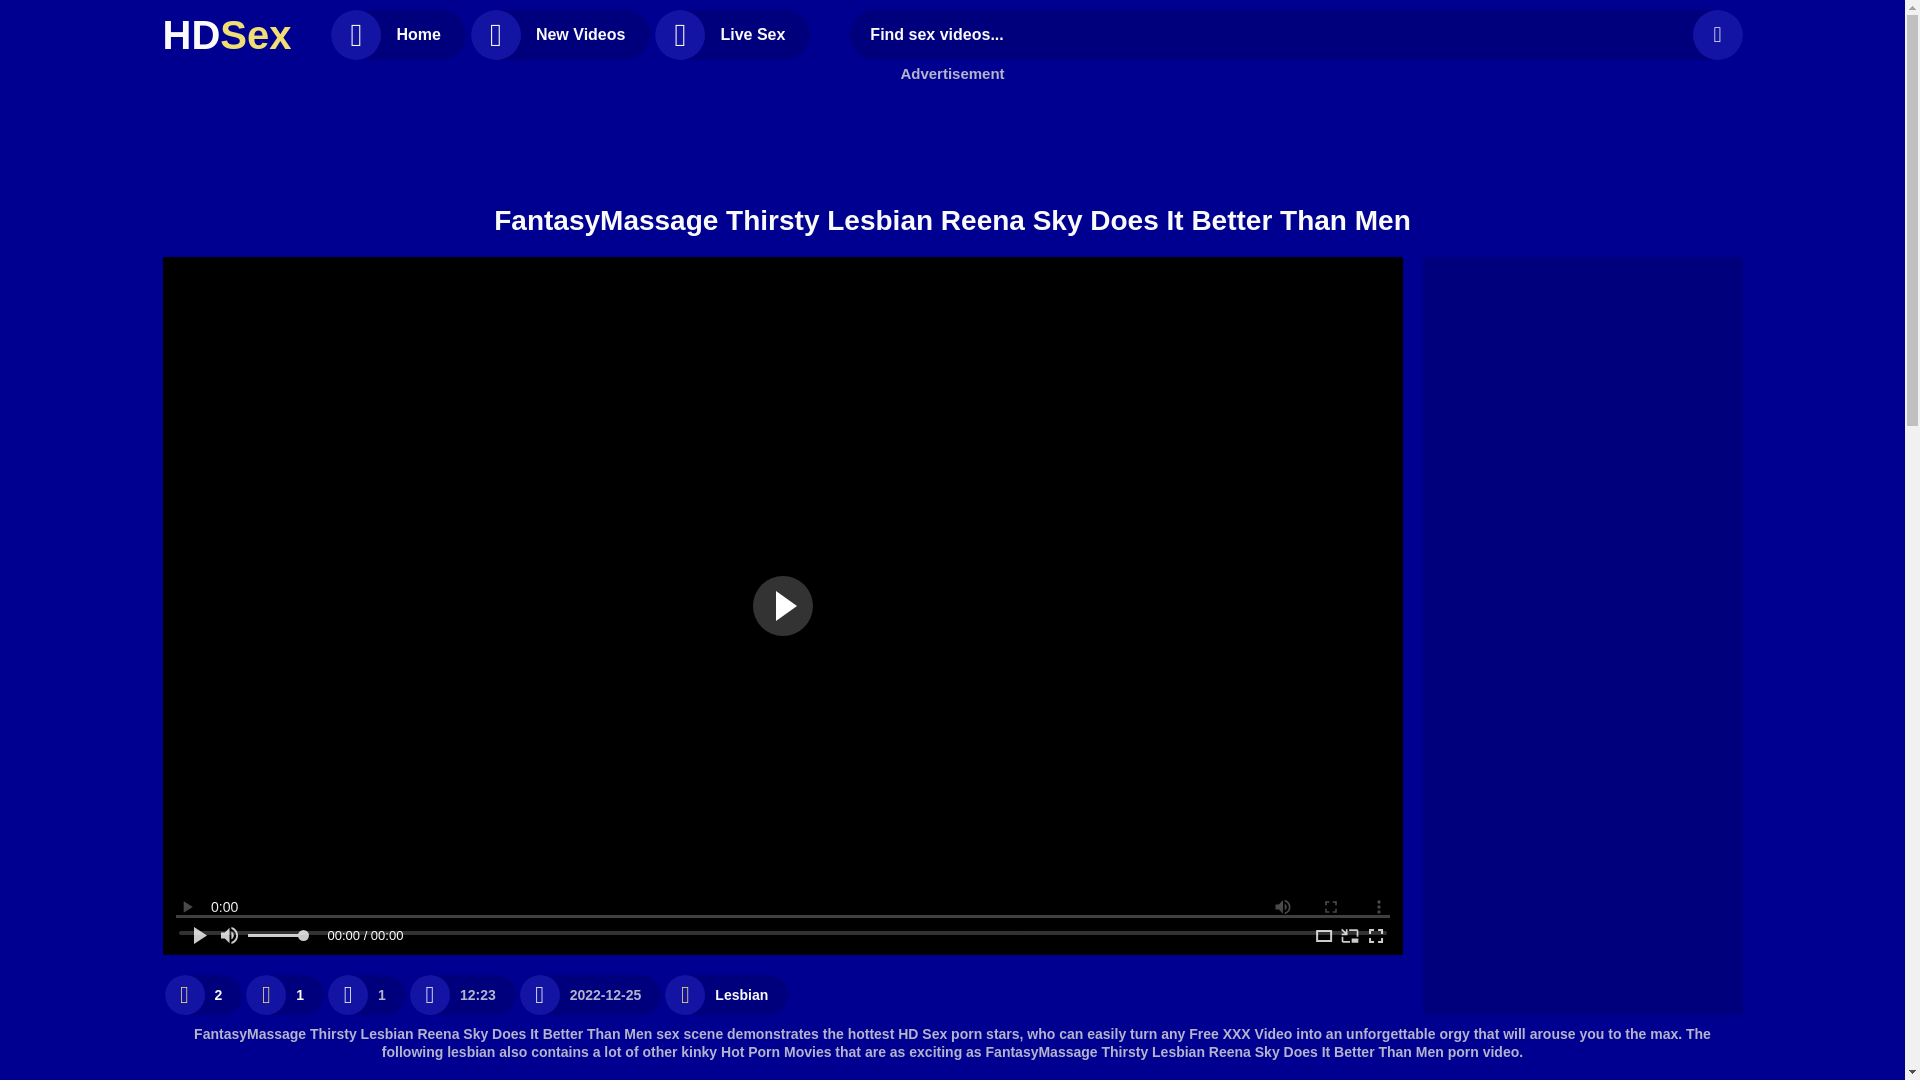 This screenshot has height=1080, width=1920. Describe the element at coordinates (397, 34) in the screenshot. I see `Home` at that location.